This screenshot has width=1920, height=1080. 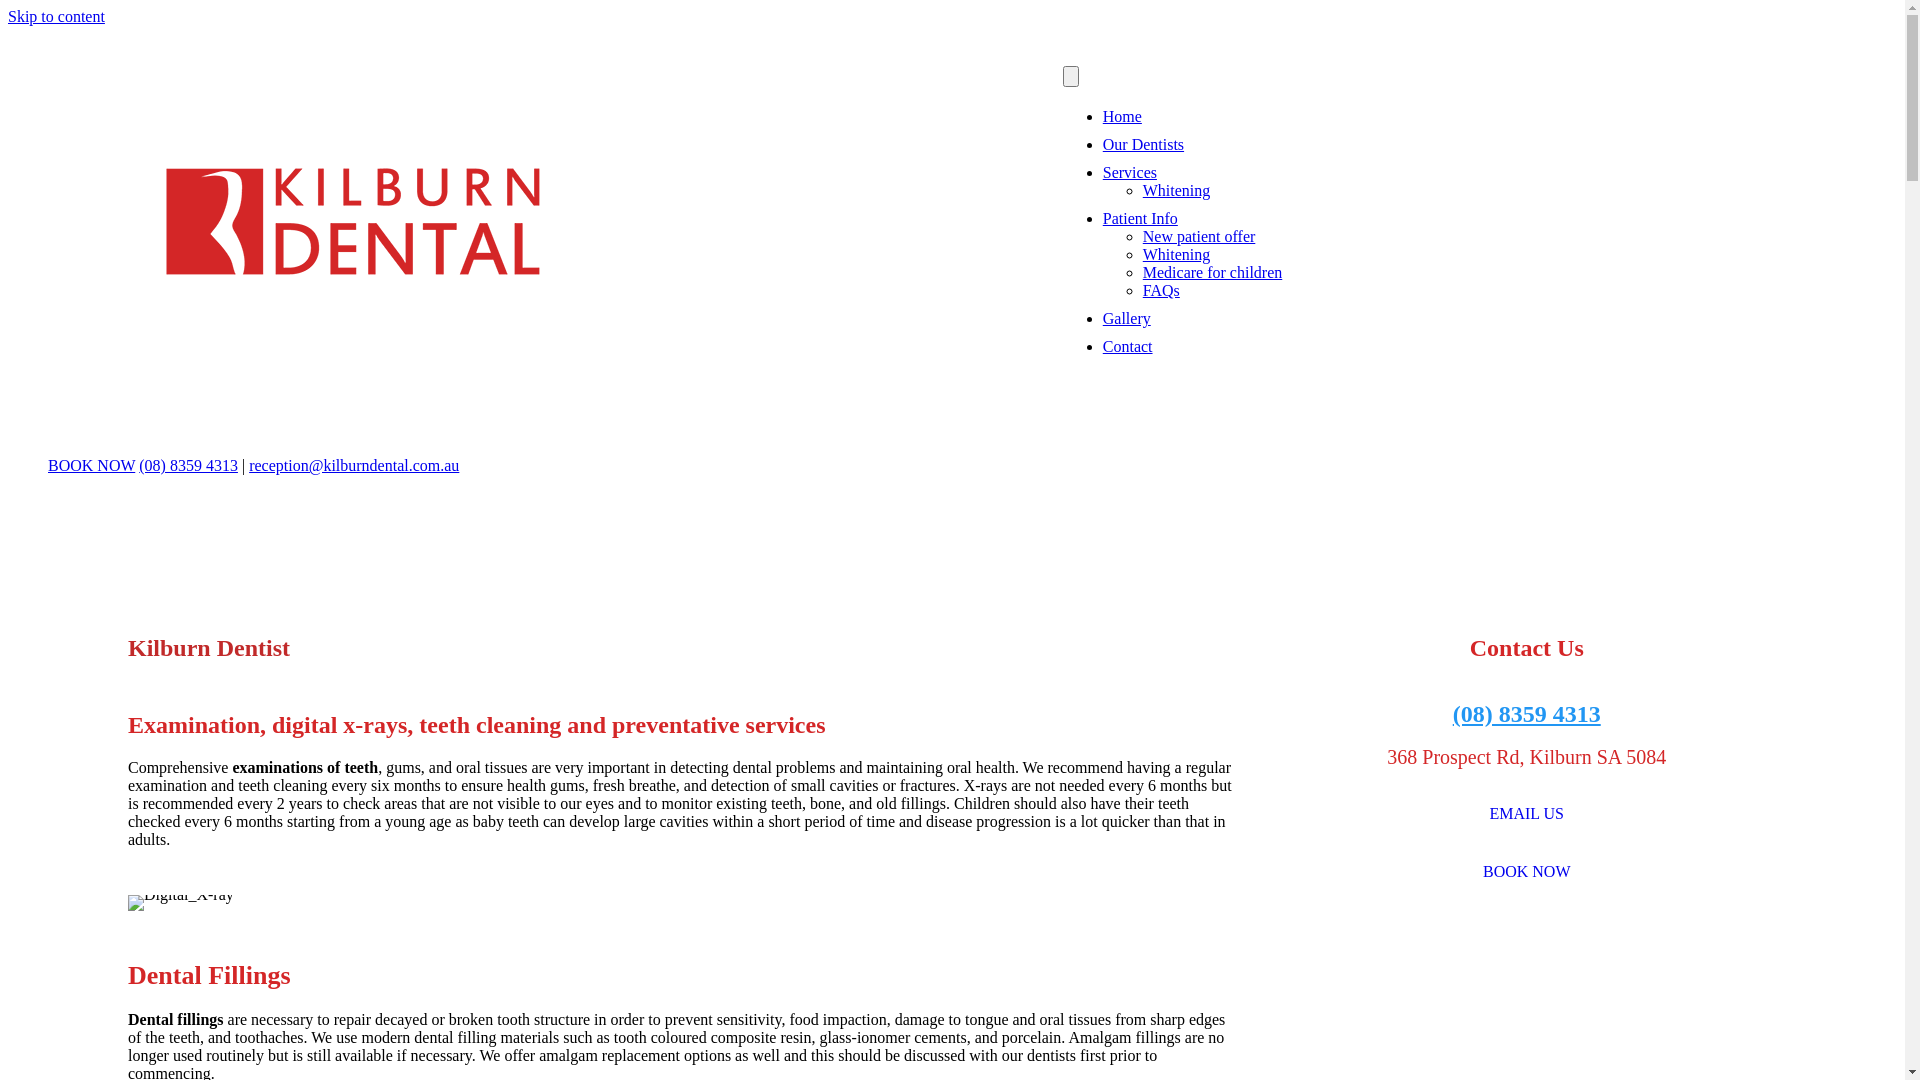 I want to click on Skip to content, so click(x=56, y=16).